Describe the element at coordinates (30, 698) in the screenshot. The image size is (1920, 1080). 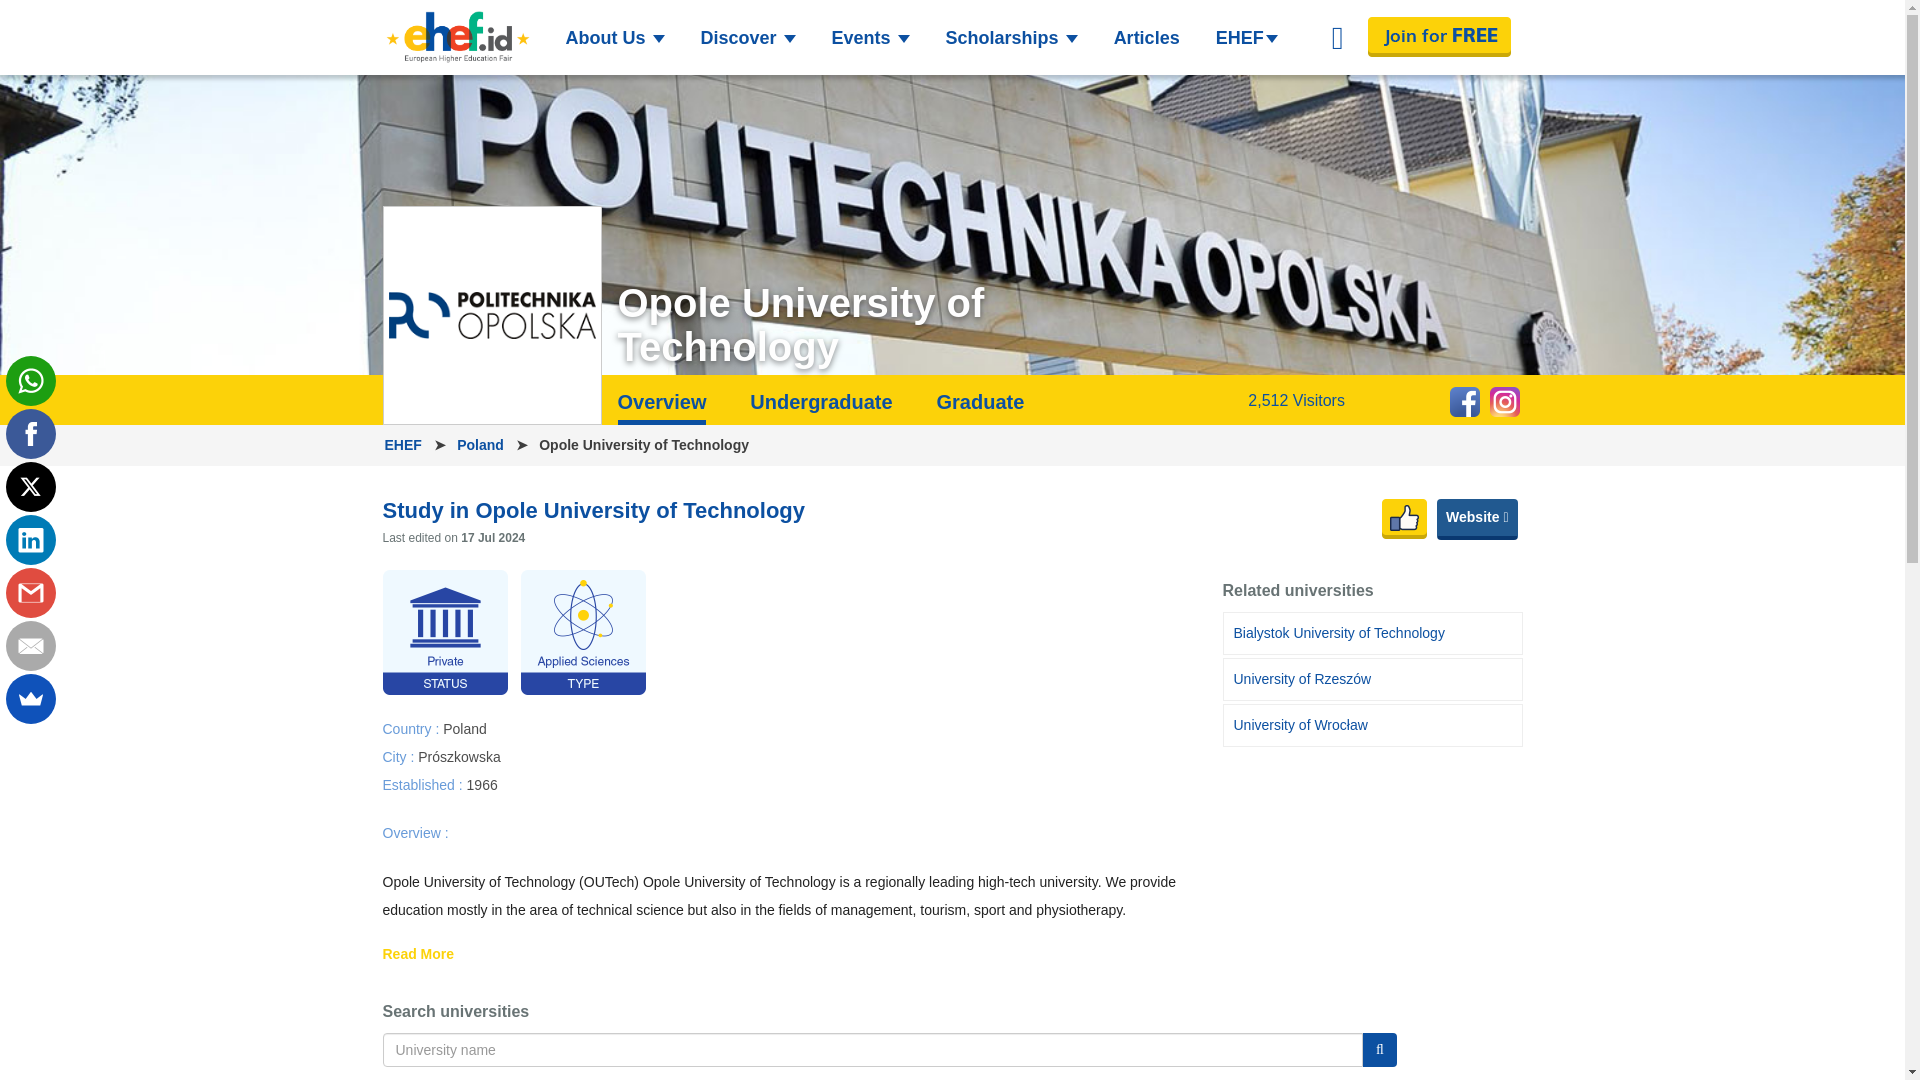
I see `SumoMe` at that location.